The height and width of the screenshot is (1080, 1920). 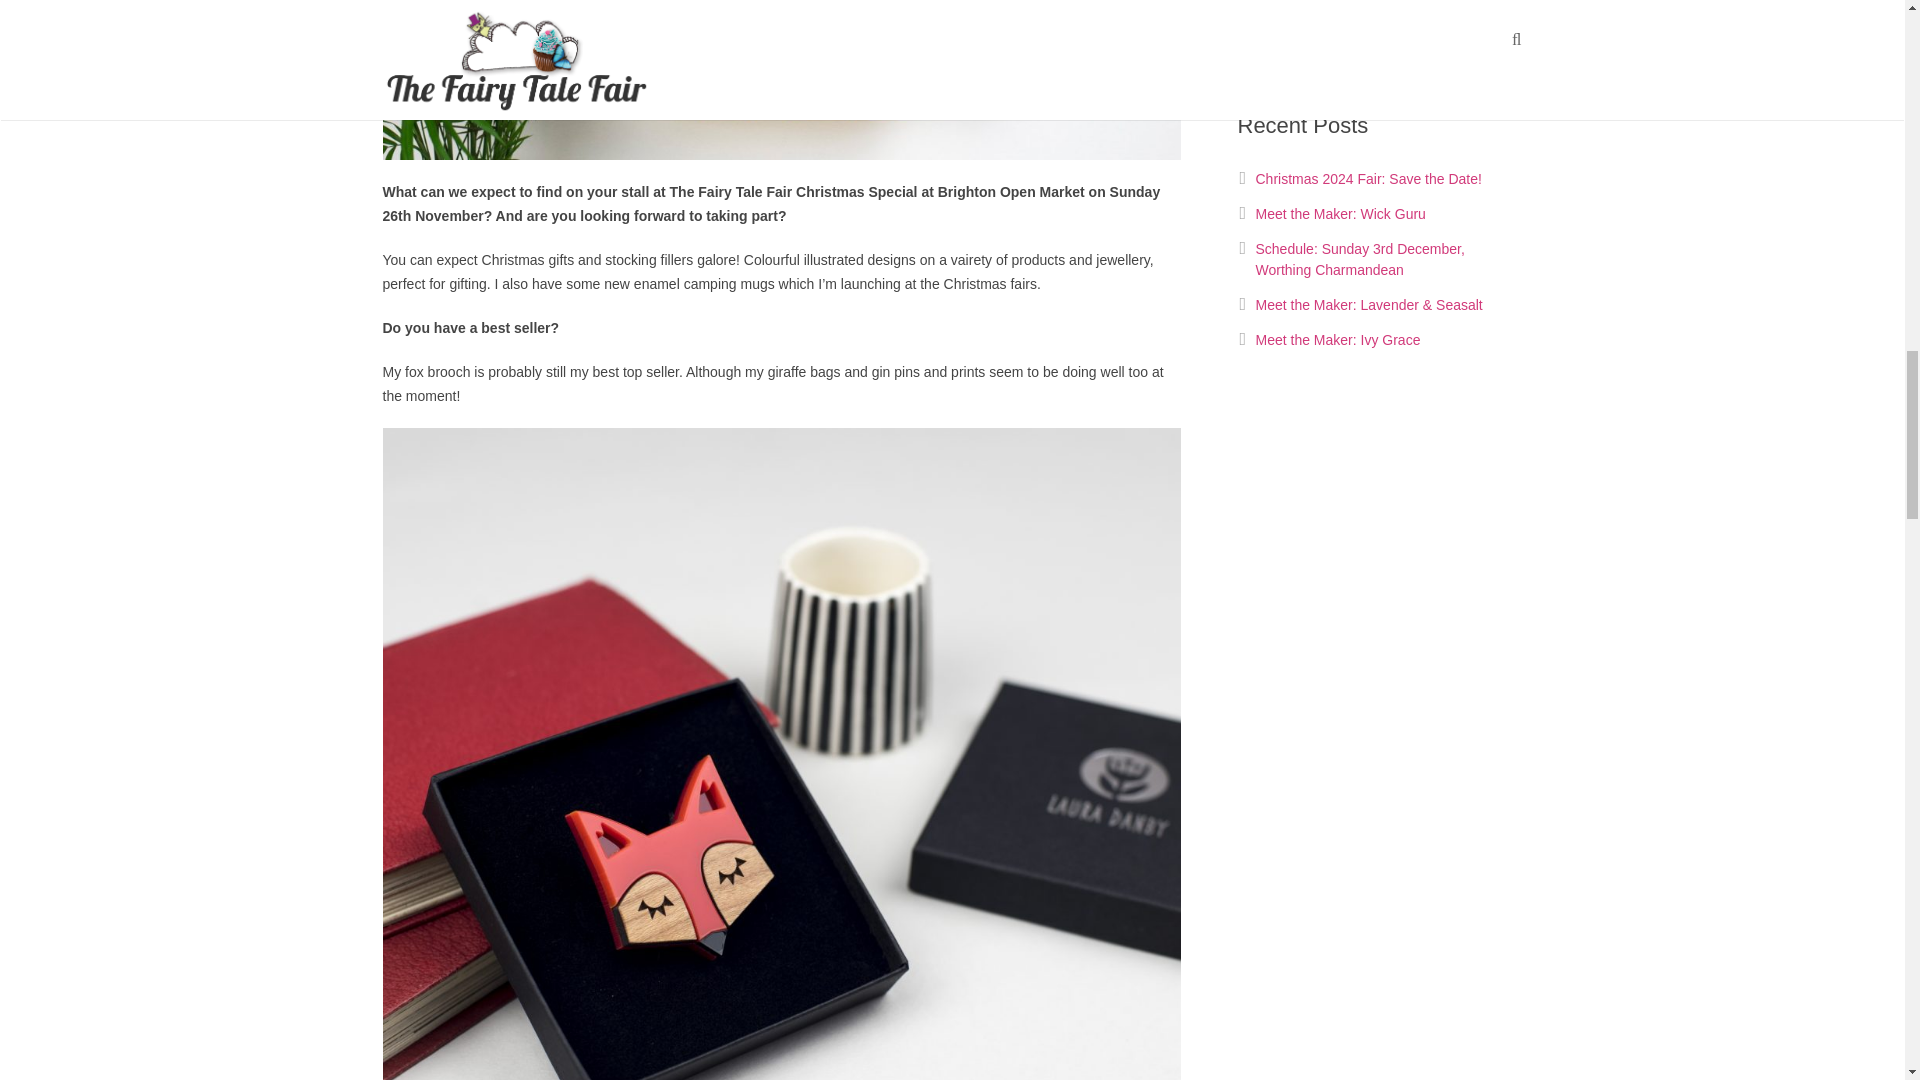 I want to click on Meet the Maker: Wick Guru, so click(x=1340, y=214).